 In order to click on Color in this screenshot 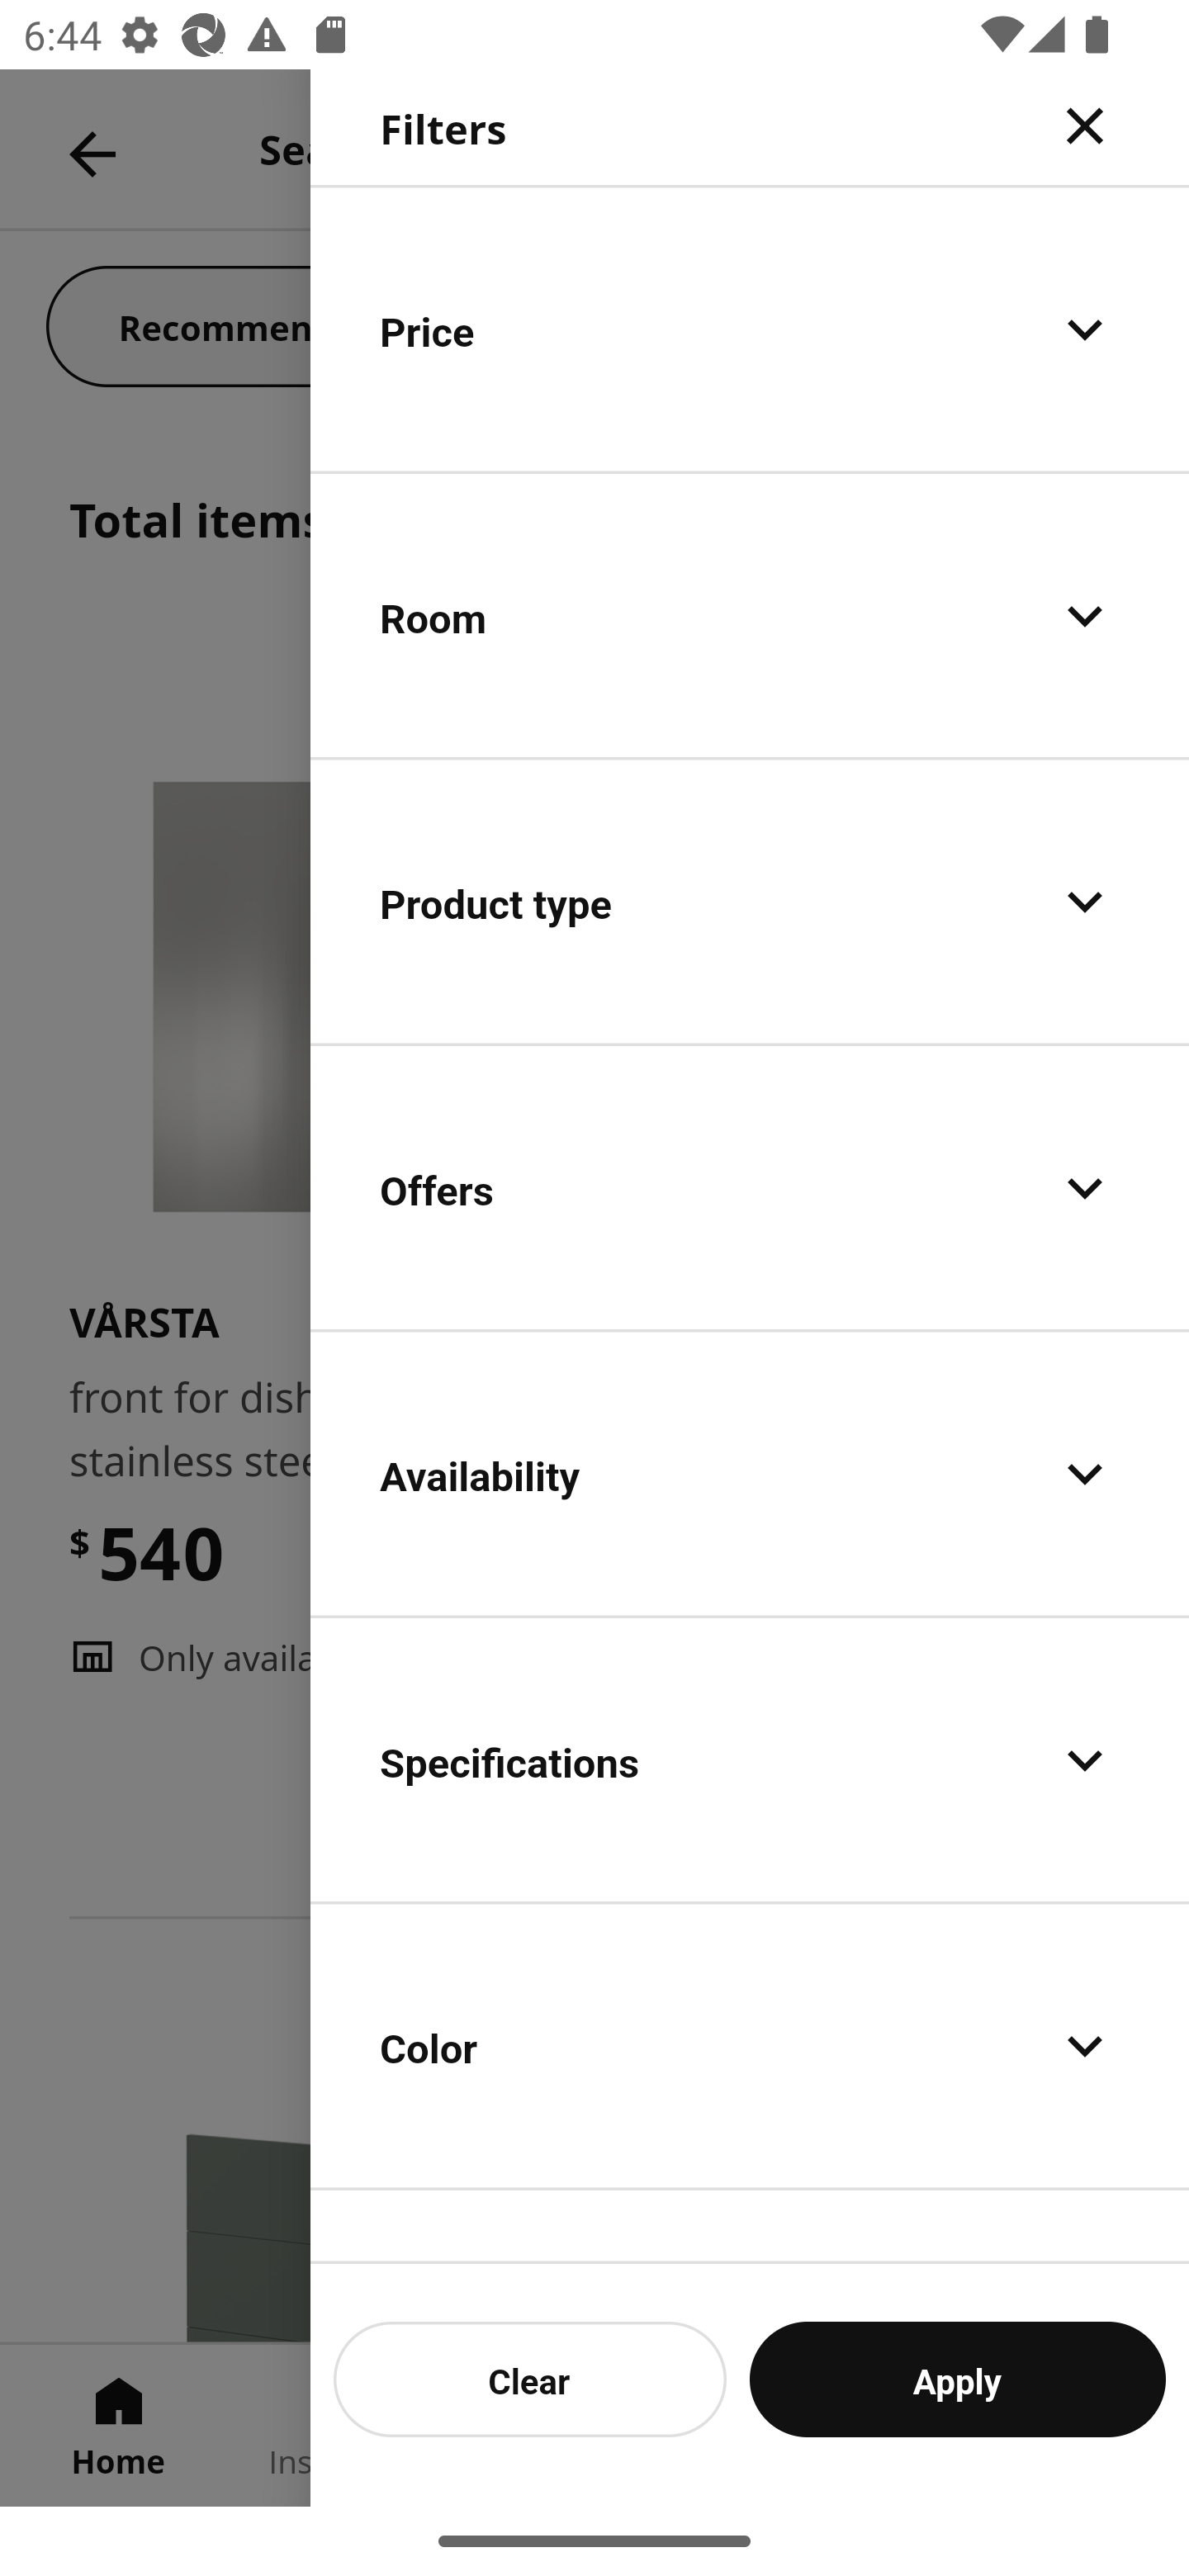, I will do `click(750, 2044)`.